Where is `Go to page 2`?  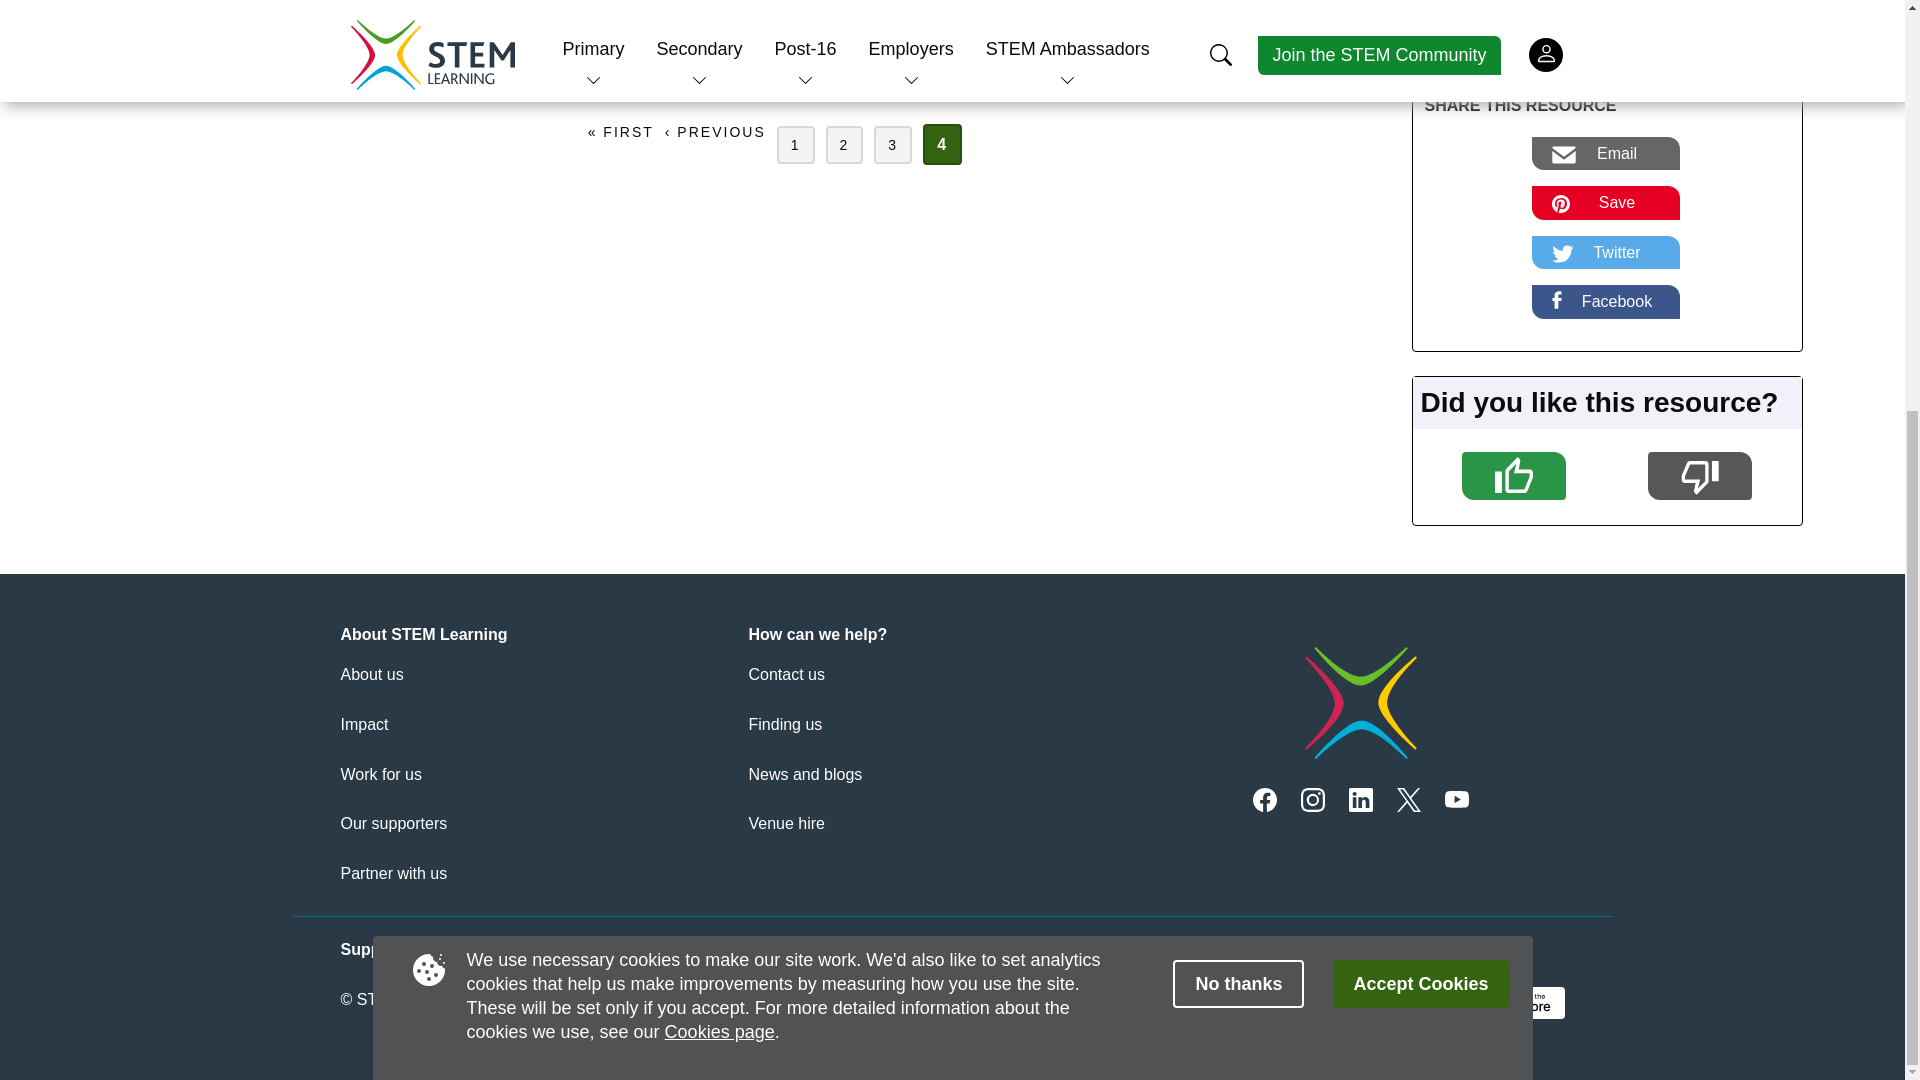
Go to page 2 is located at coordinates (844, 145).